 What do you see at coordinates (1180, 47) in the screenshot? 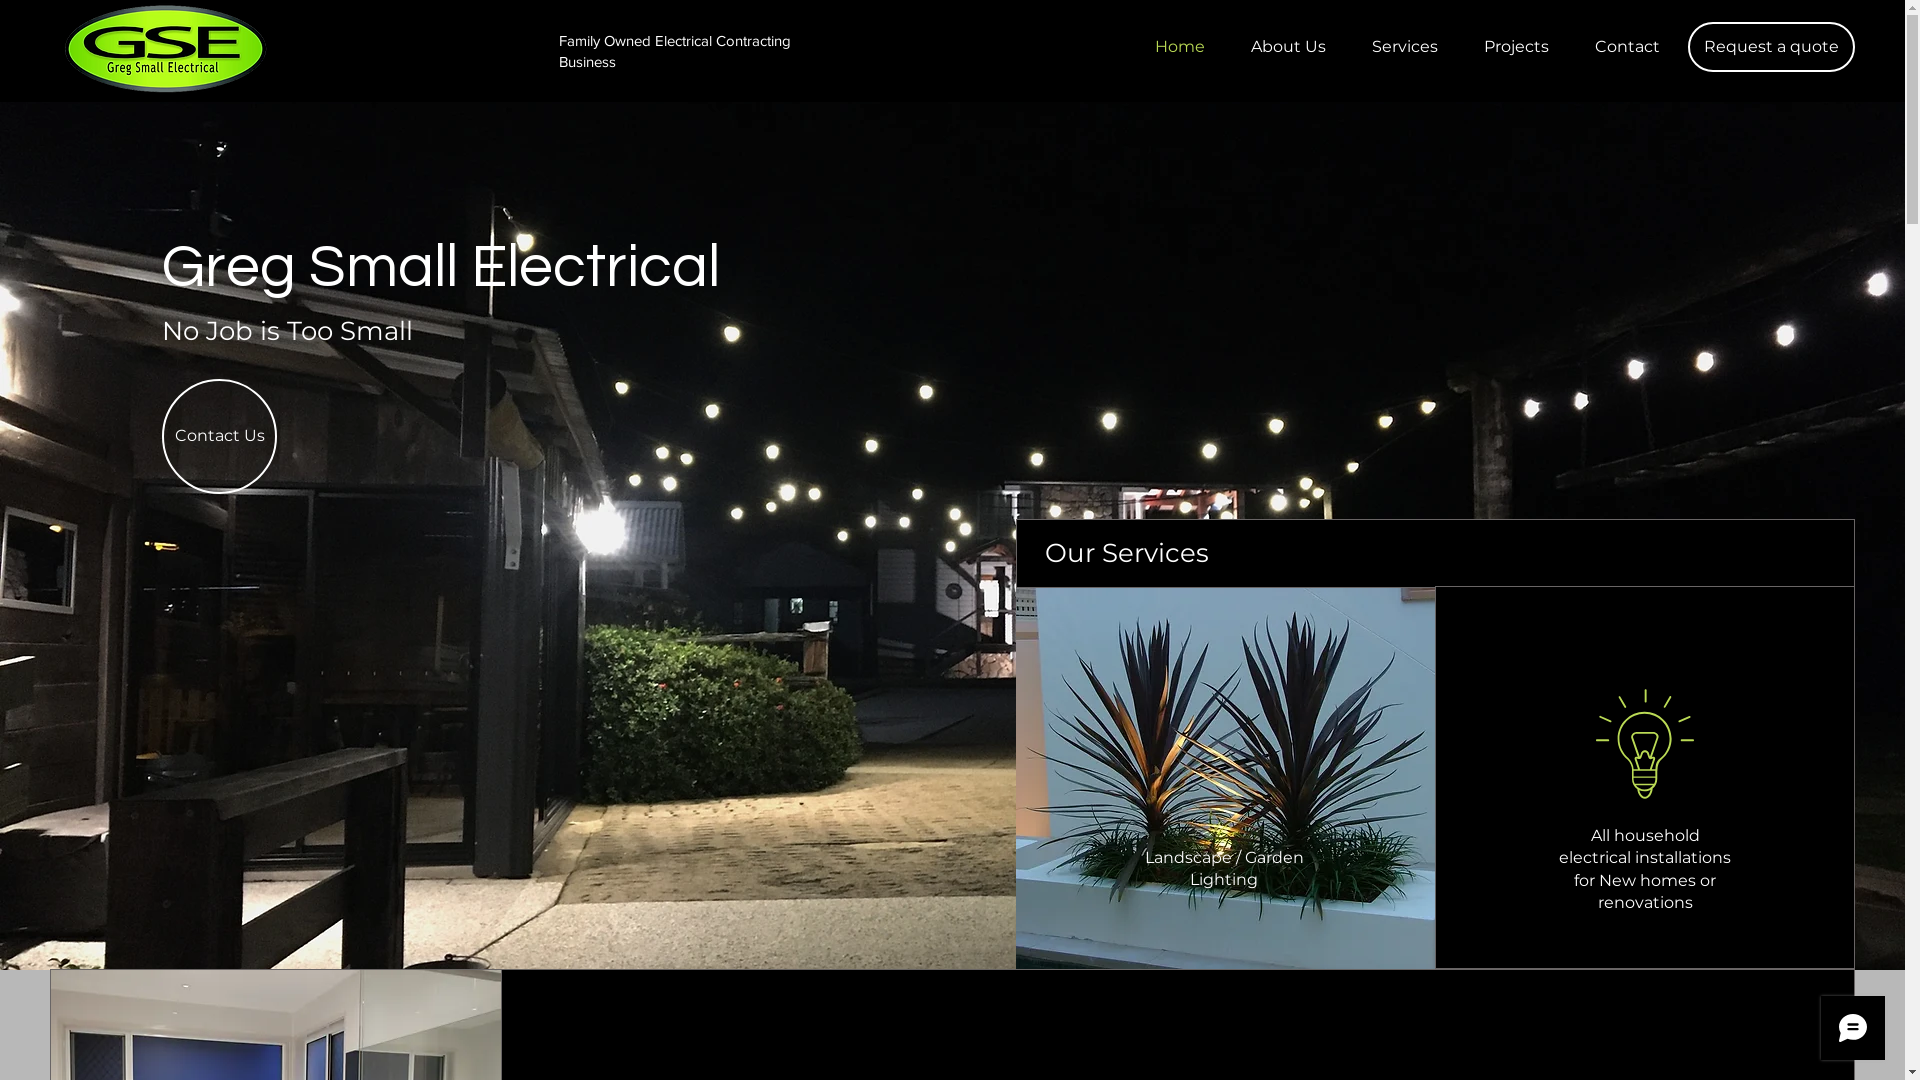
I see `Home` at bounding box center [1180, 47].